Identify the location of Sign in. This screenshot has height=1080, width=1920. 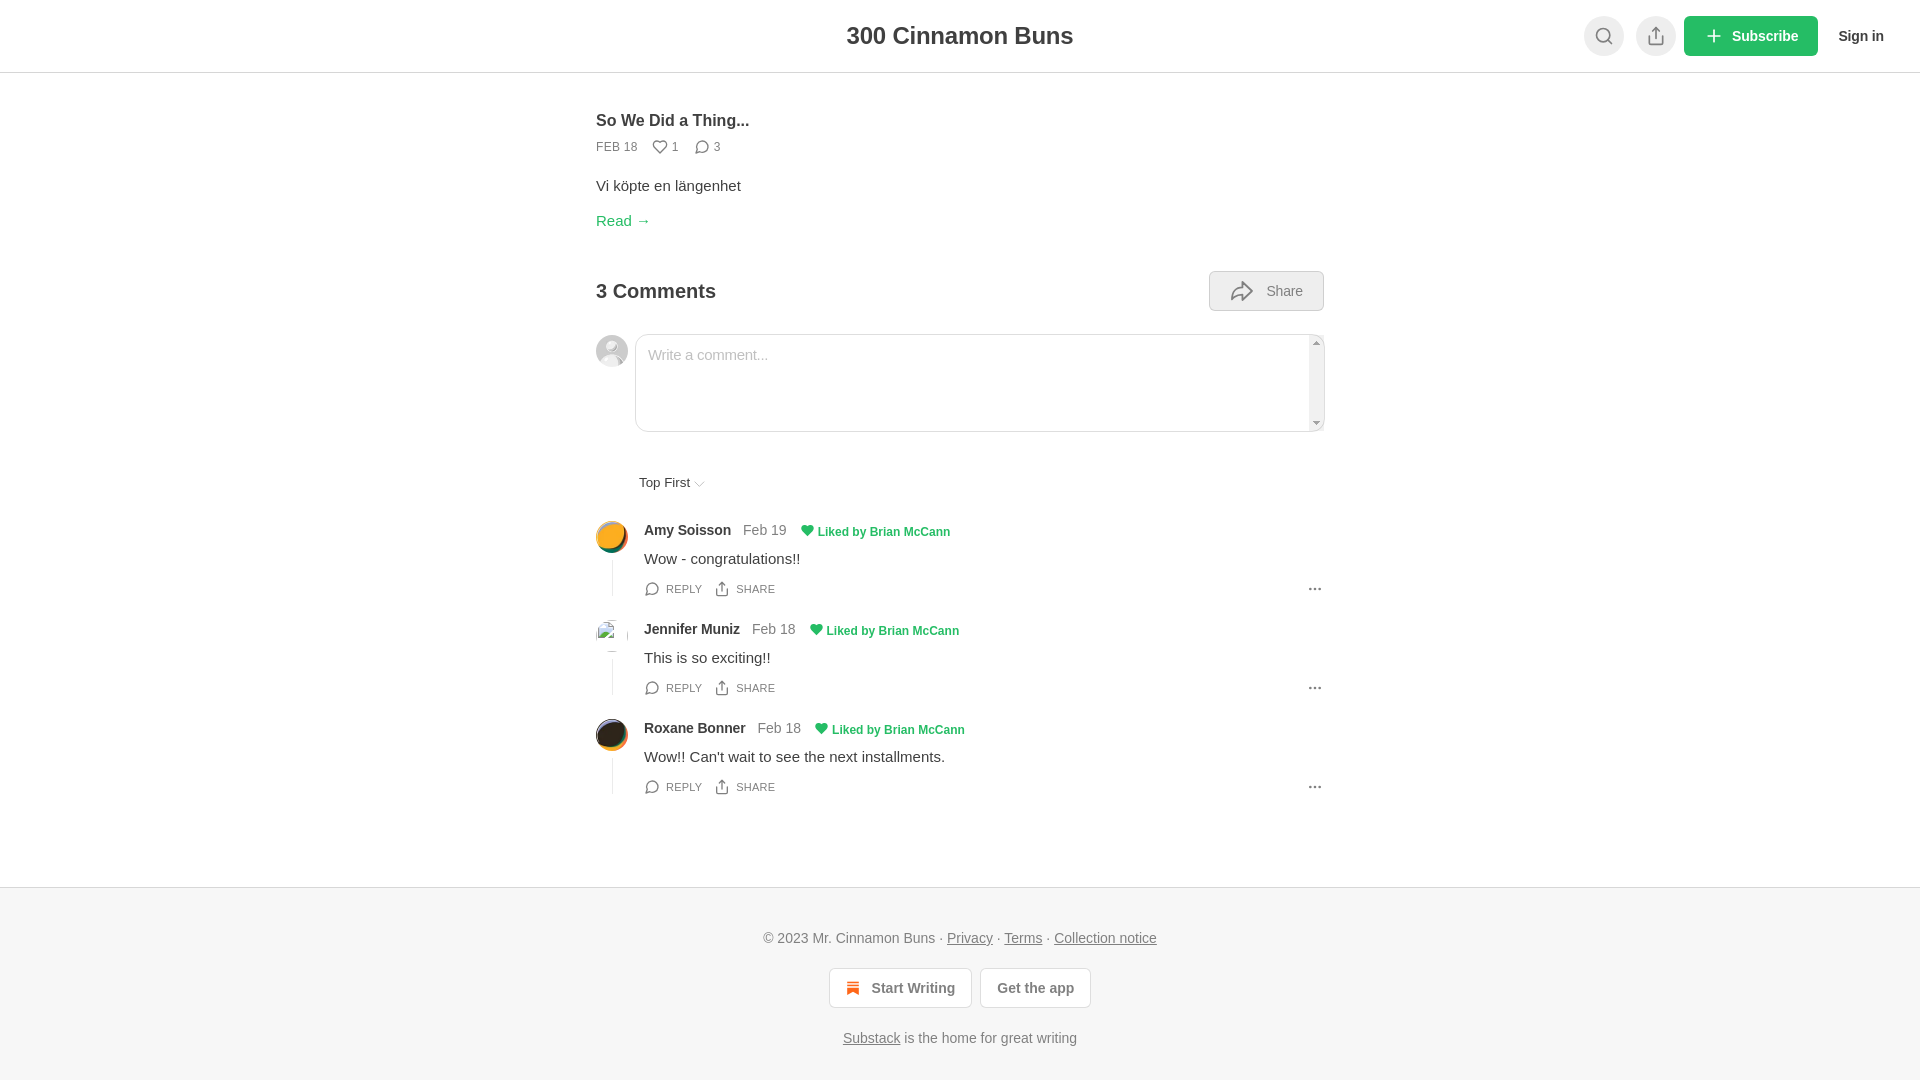
(1861, 36).